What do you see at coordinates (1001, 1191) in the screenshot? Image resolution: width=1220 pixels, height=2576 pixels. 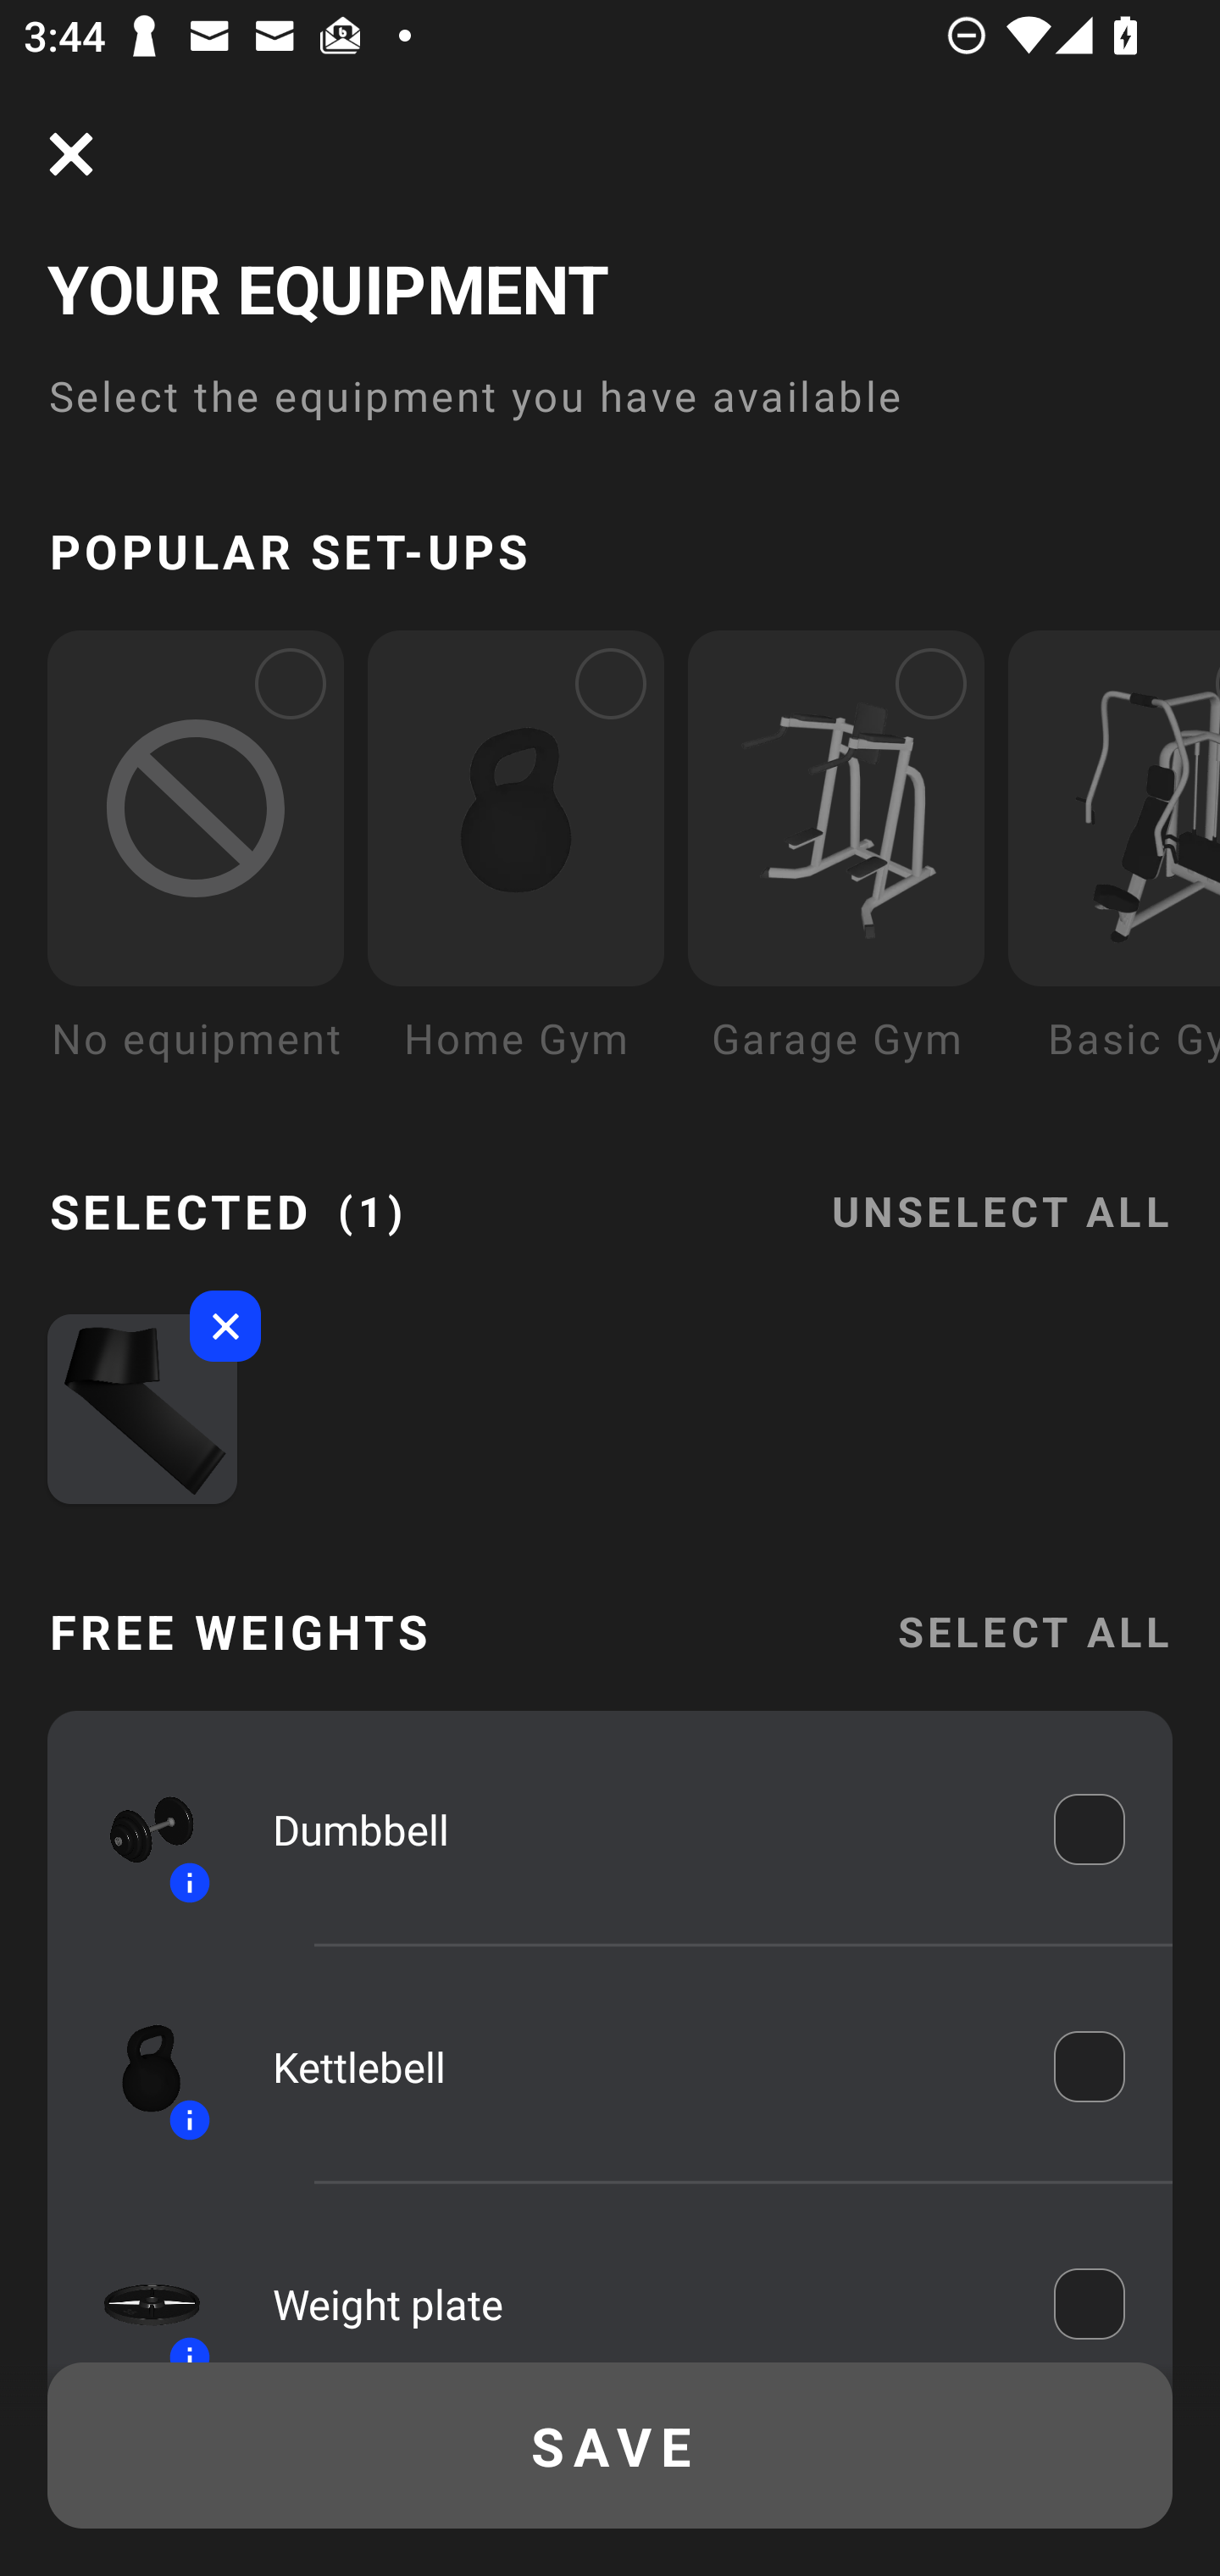 I see `UNSELECT ALL` at bounding box center [1001, 1191].